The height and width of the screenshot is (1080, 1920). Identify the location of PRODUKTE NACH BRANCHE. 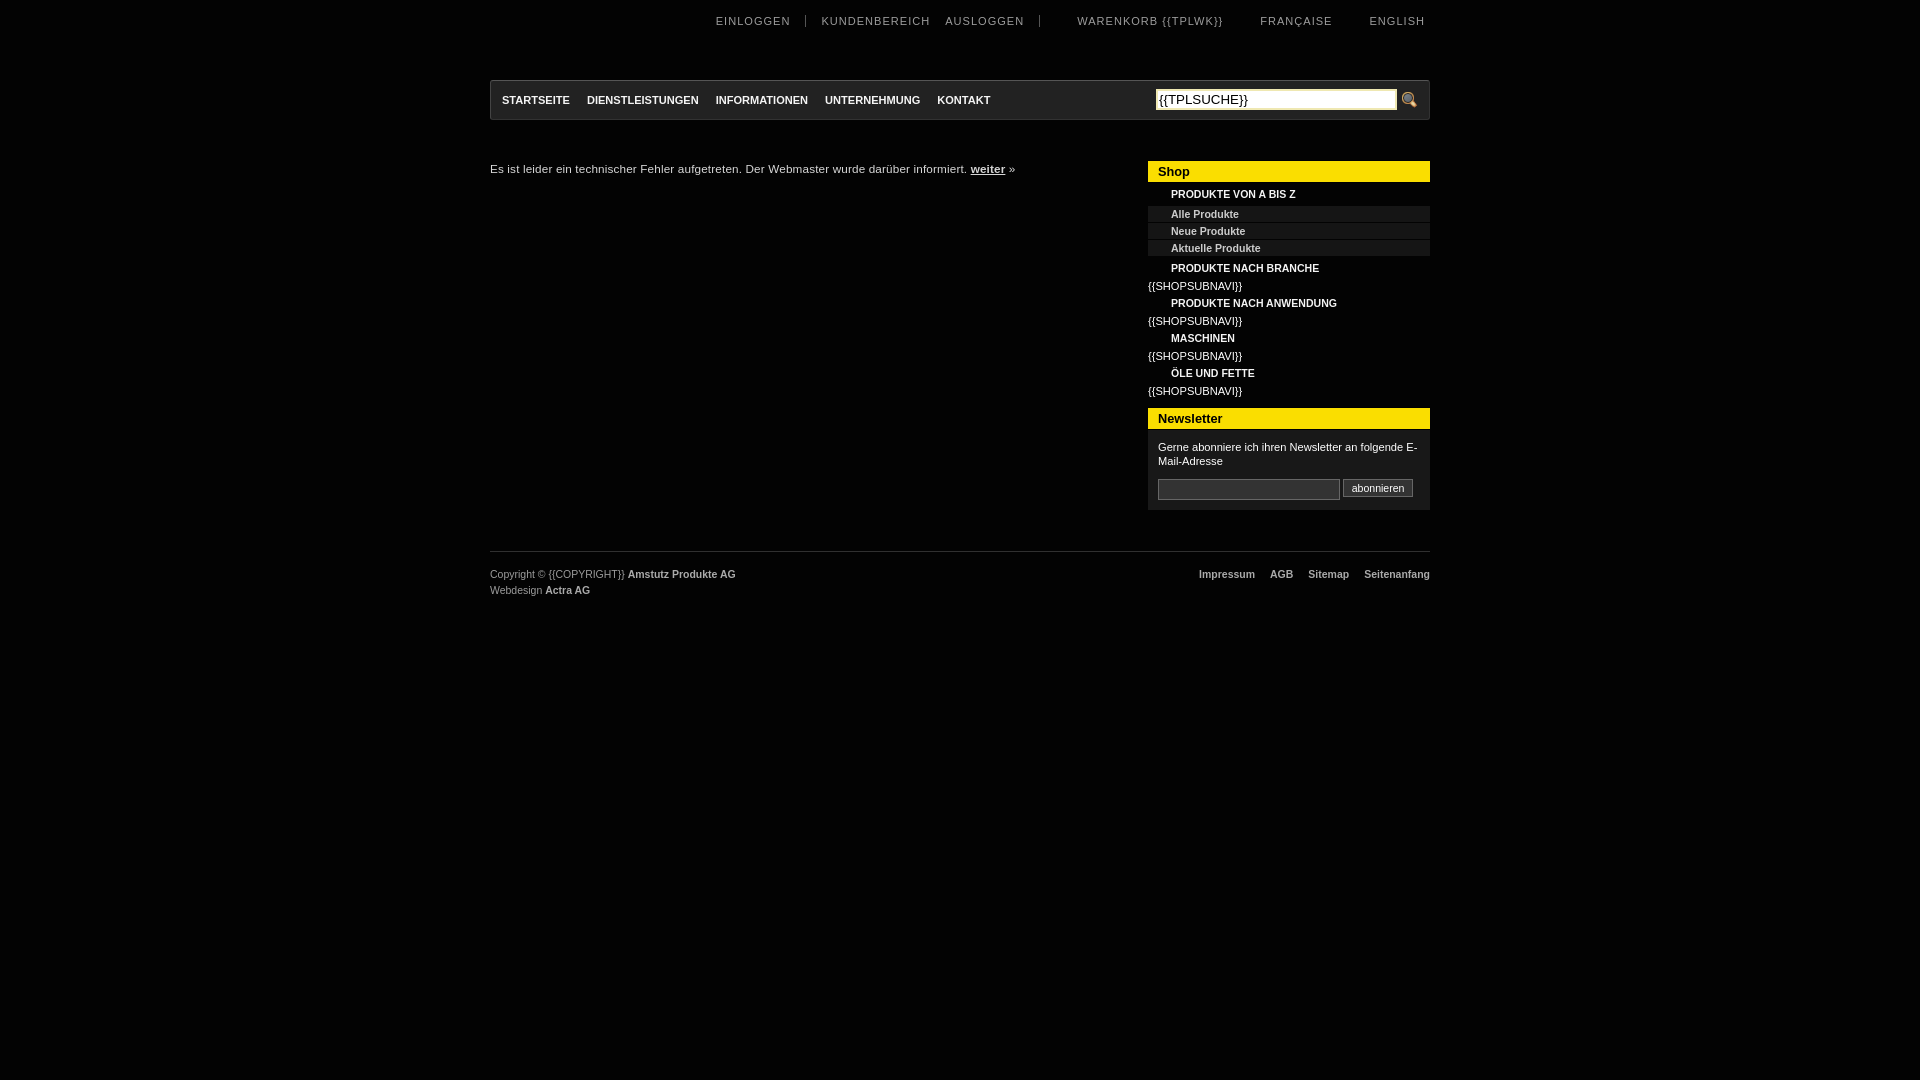
(1289, 268).